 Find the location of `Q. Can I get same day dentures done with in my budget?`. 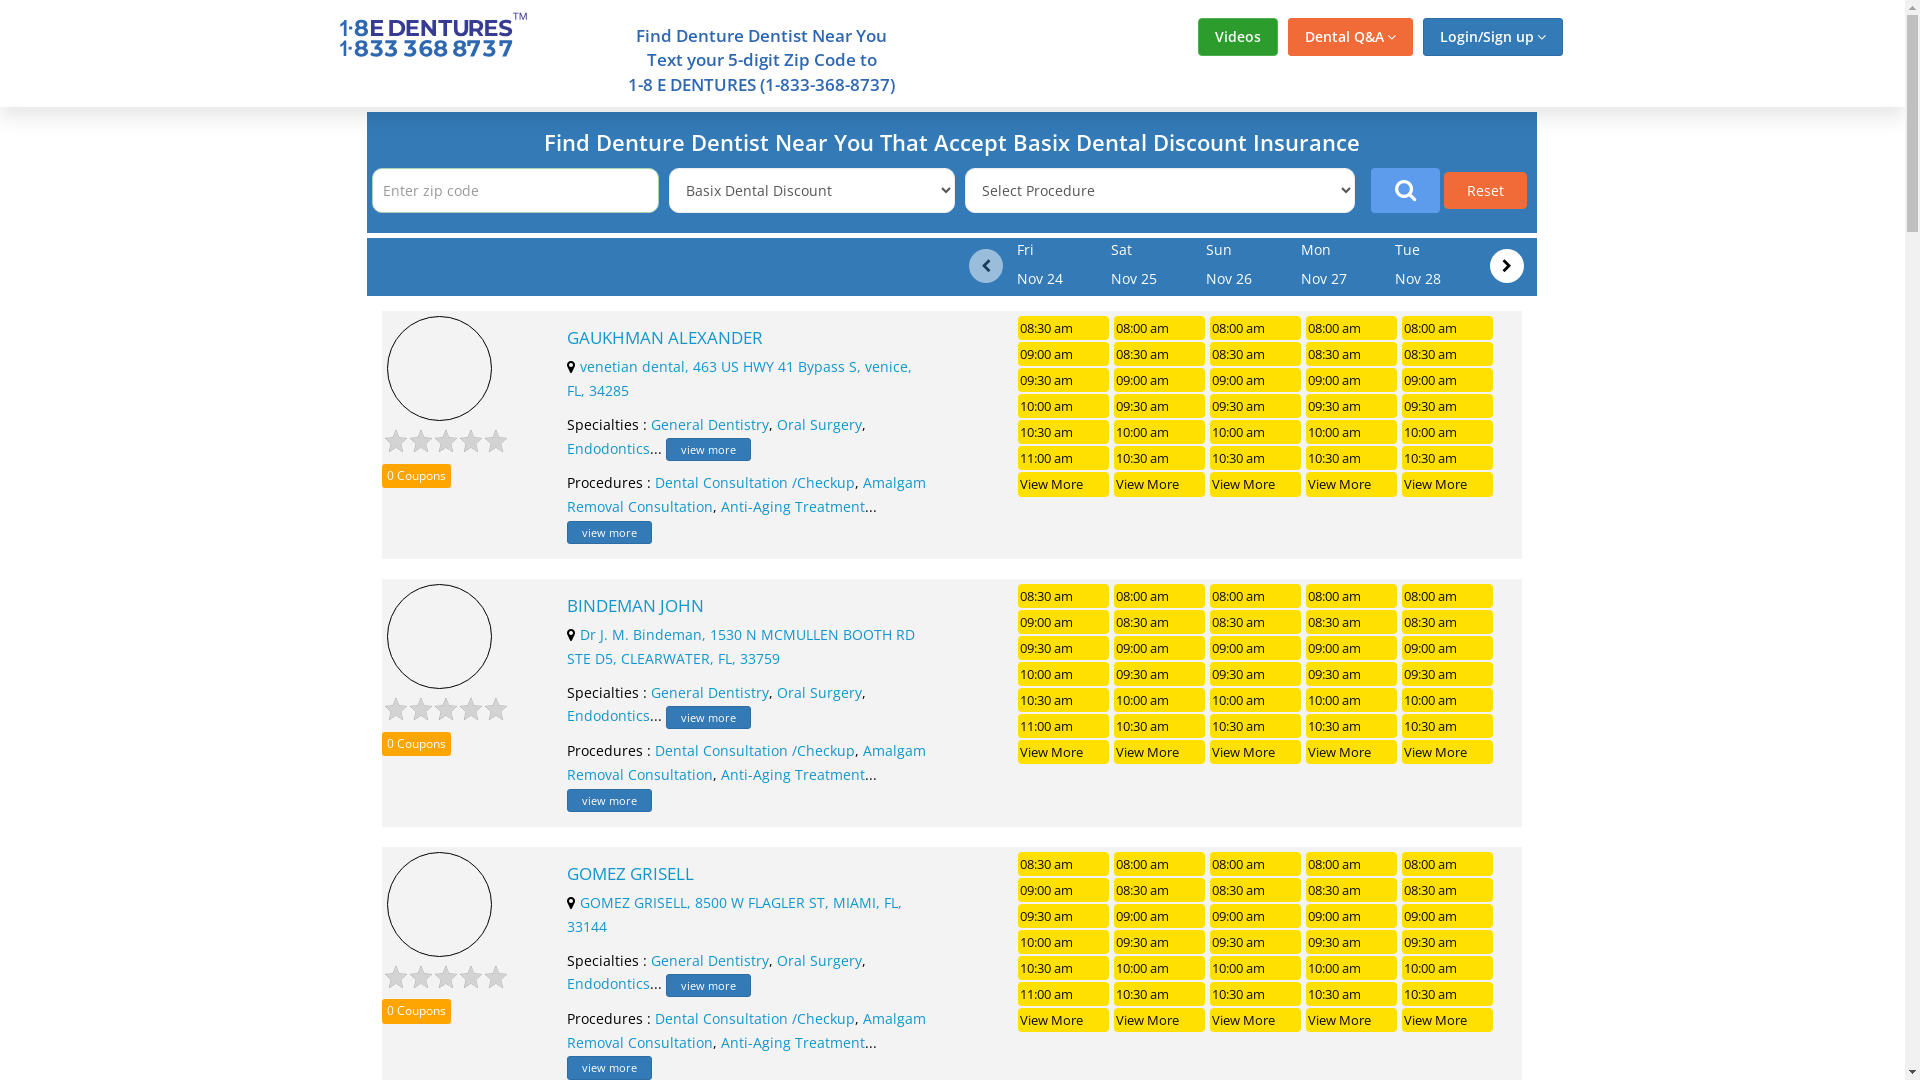

Q. Can I get same day dentures done with in my budget? is located at coordinates (952, 640).